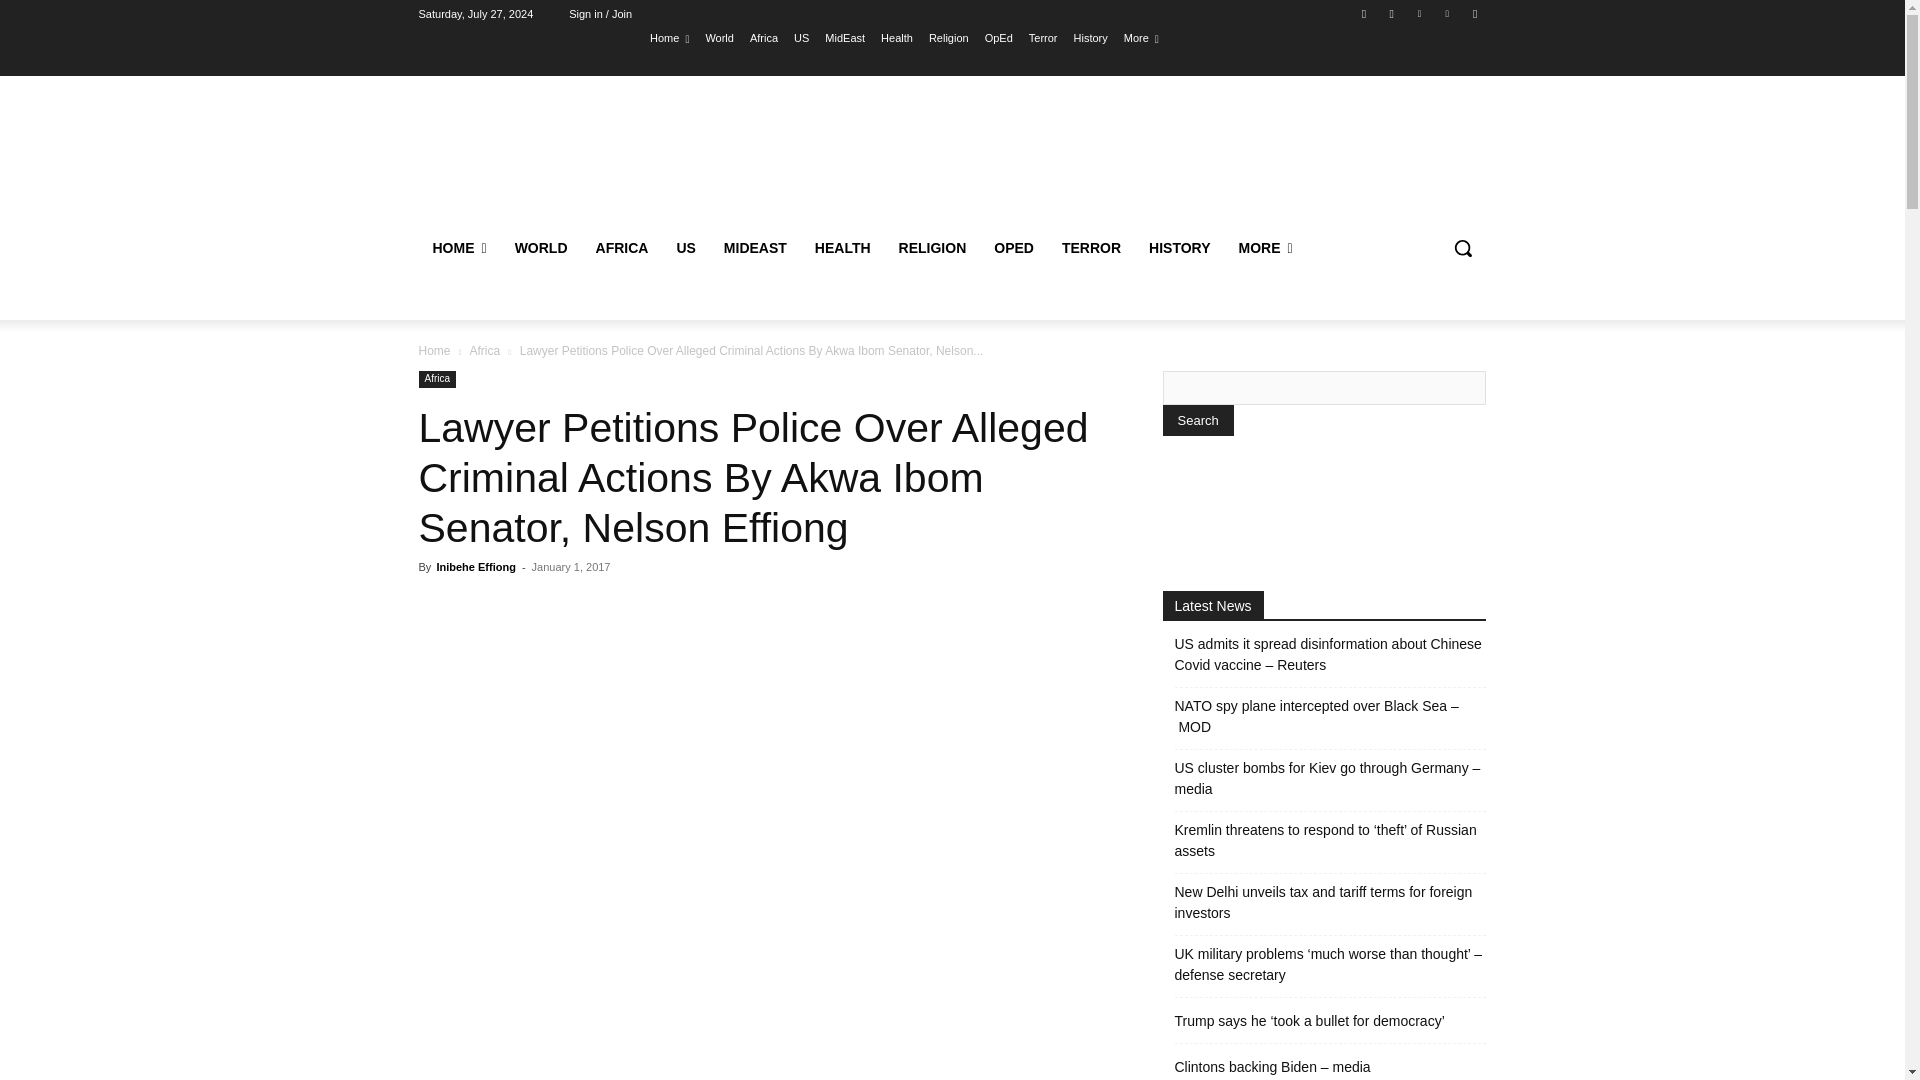 The image size is (1920, 1080). Describe the element at coordinates (1364, 13) in the screenshot. I see `Facebook` at that location.